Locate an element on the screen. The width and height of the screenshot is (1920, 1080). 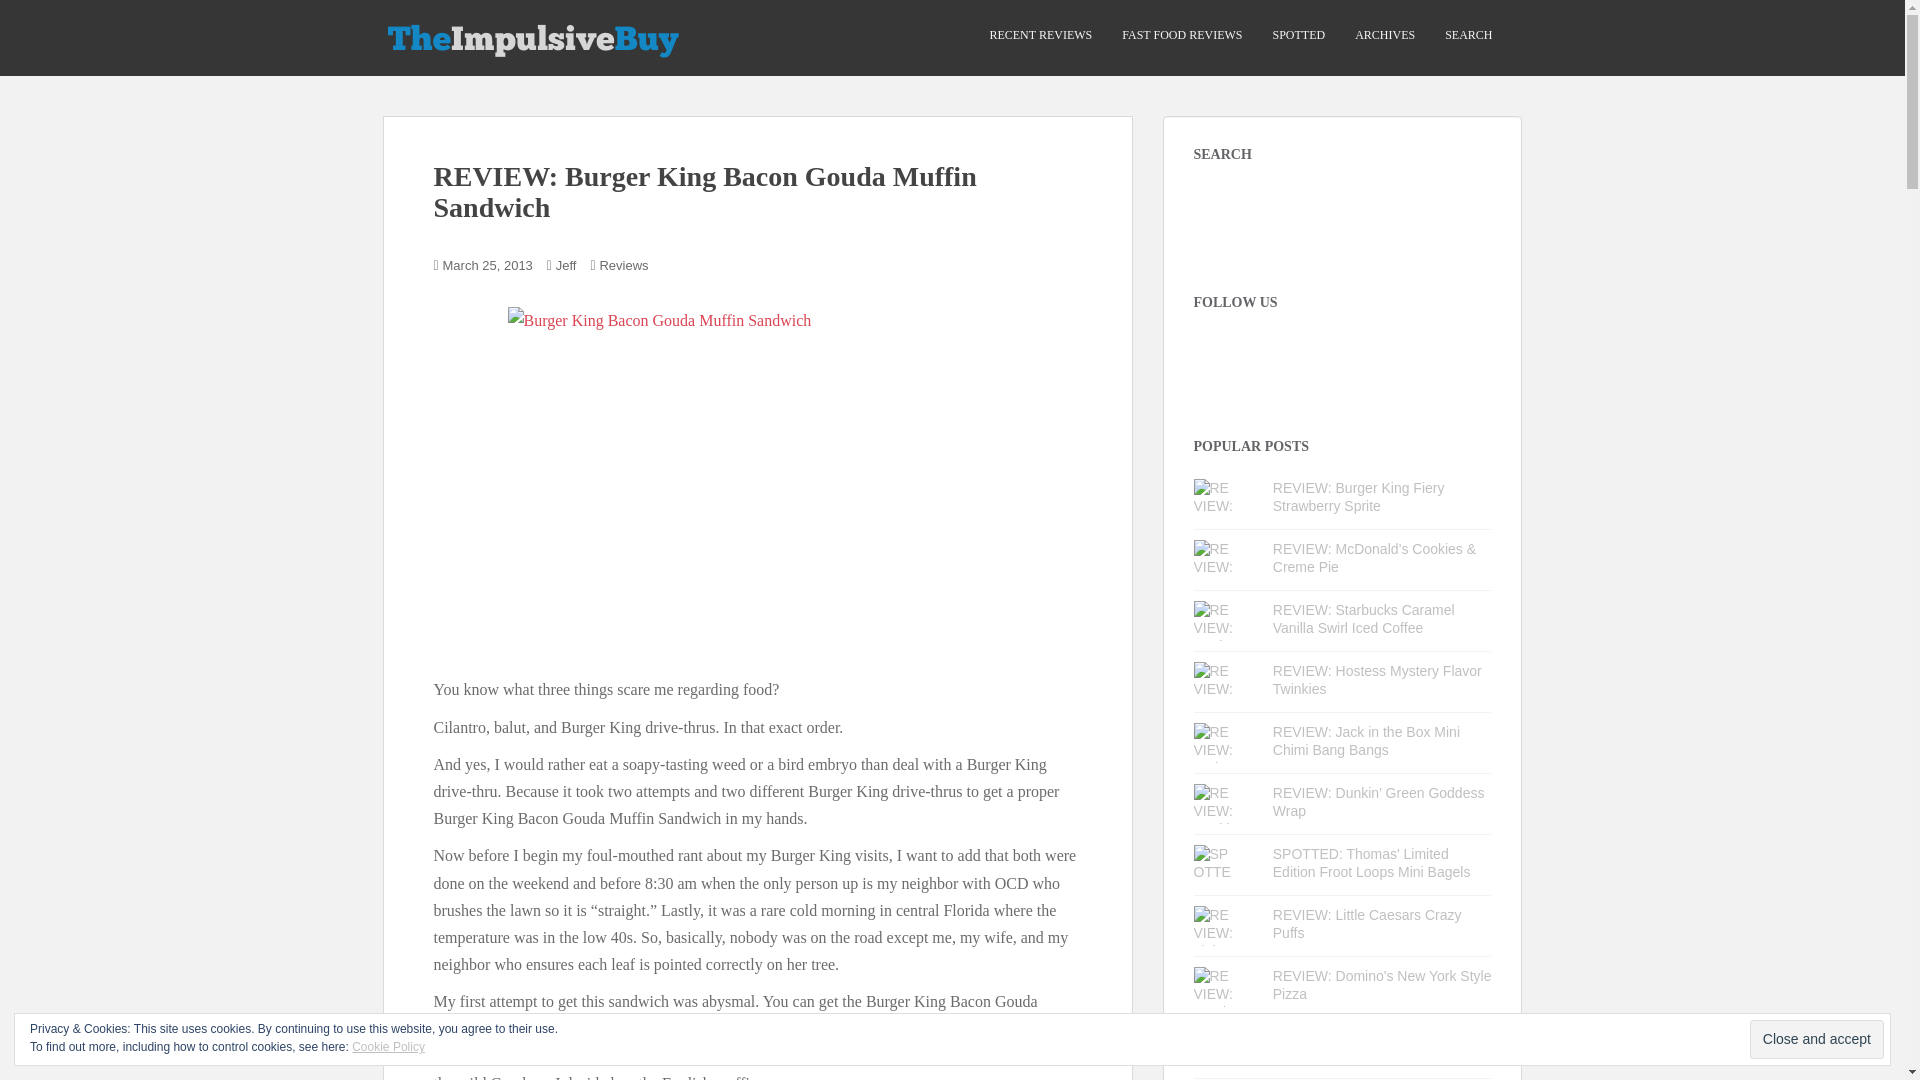
FAST FOOD REVIEWS is located at coordinates (1182, 35).